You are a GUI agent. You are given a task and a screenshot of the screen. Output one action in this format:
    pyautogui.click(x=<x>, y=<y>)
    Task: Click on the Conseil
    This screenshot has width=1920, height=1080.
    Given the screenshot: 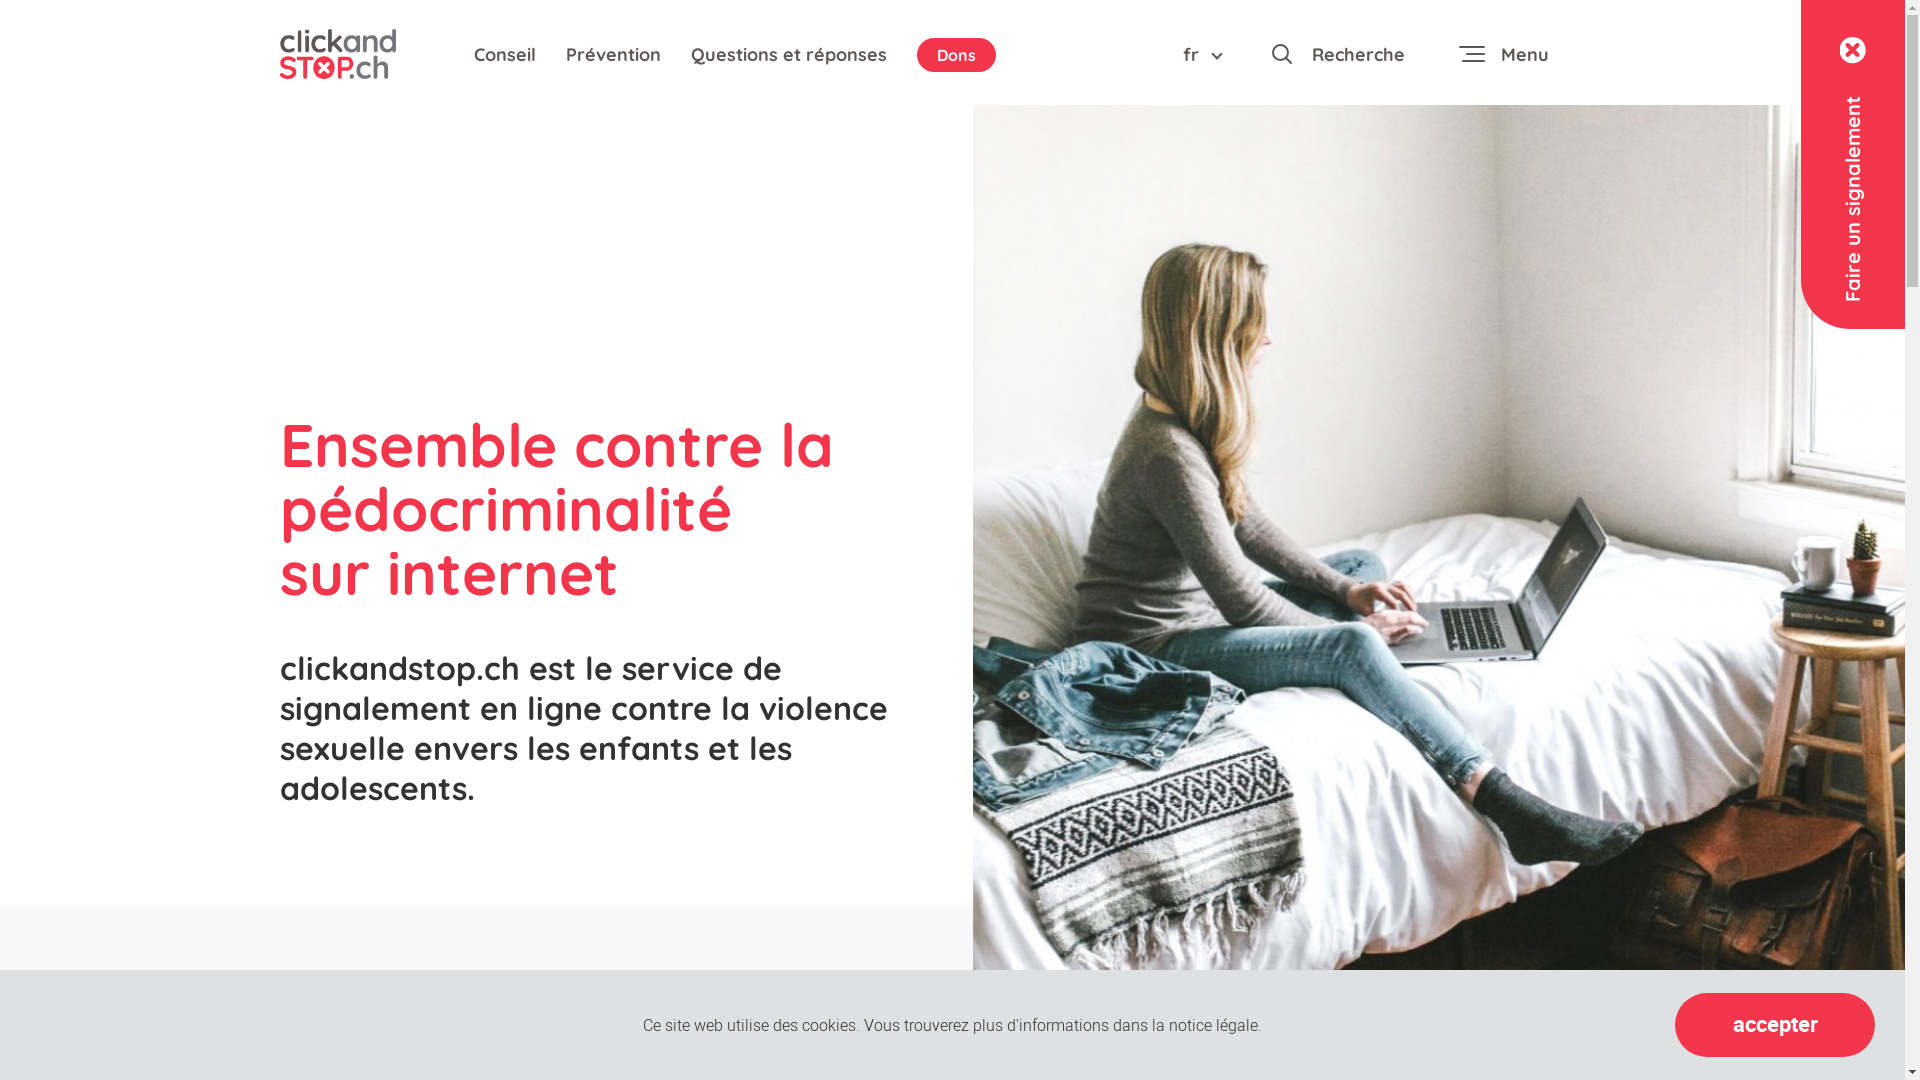 What is the action you would take?
    pyautogui.click(x=505, y=54)
    